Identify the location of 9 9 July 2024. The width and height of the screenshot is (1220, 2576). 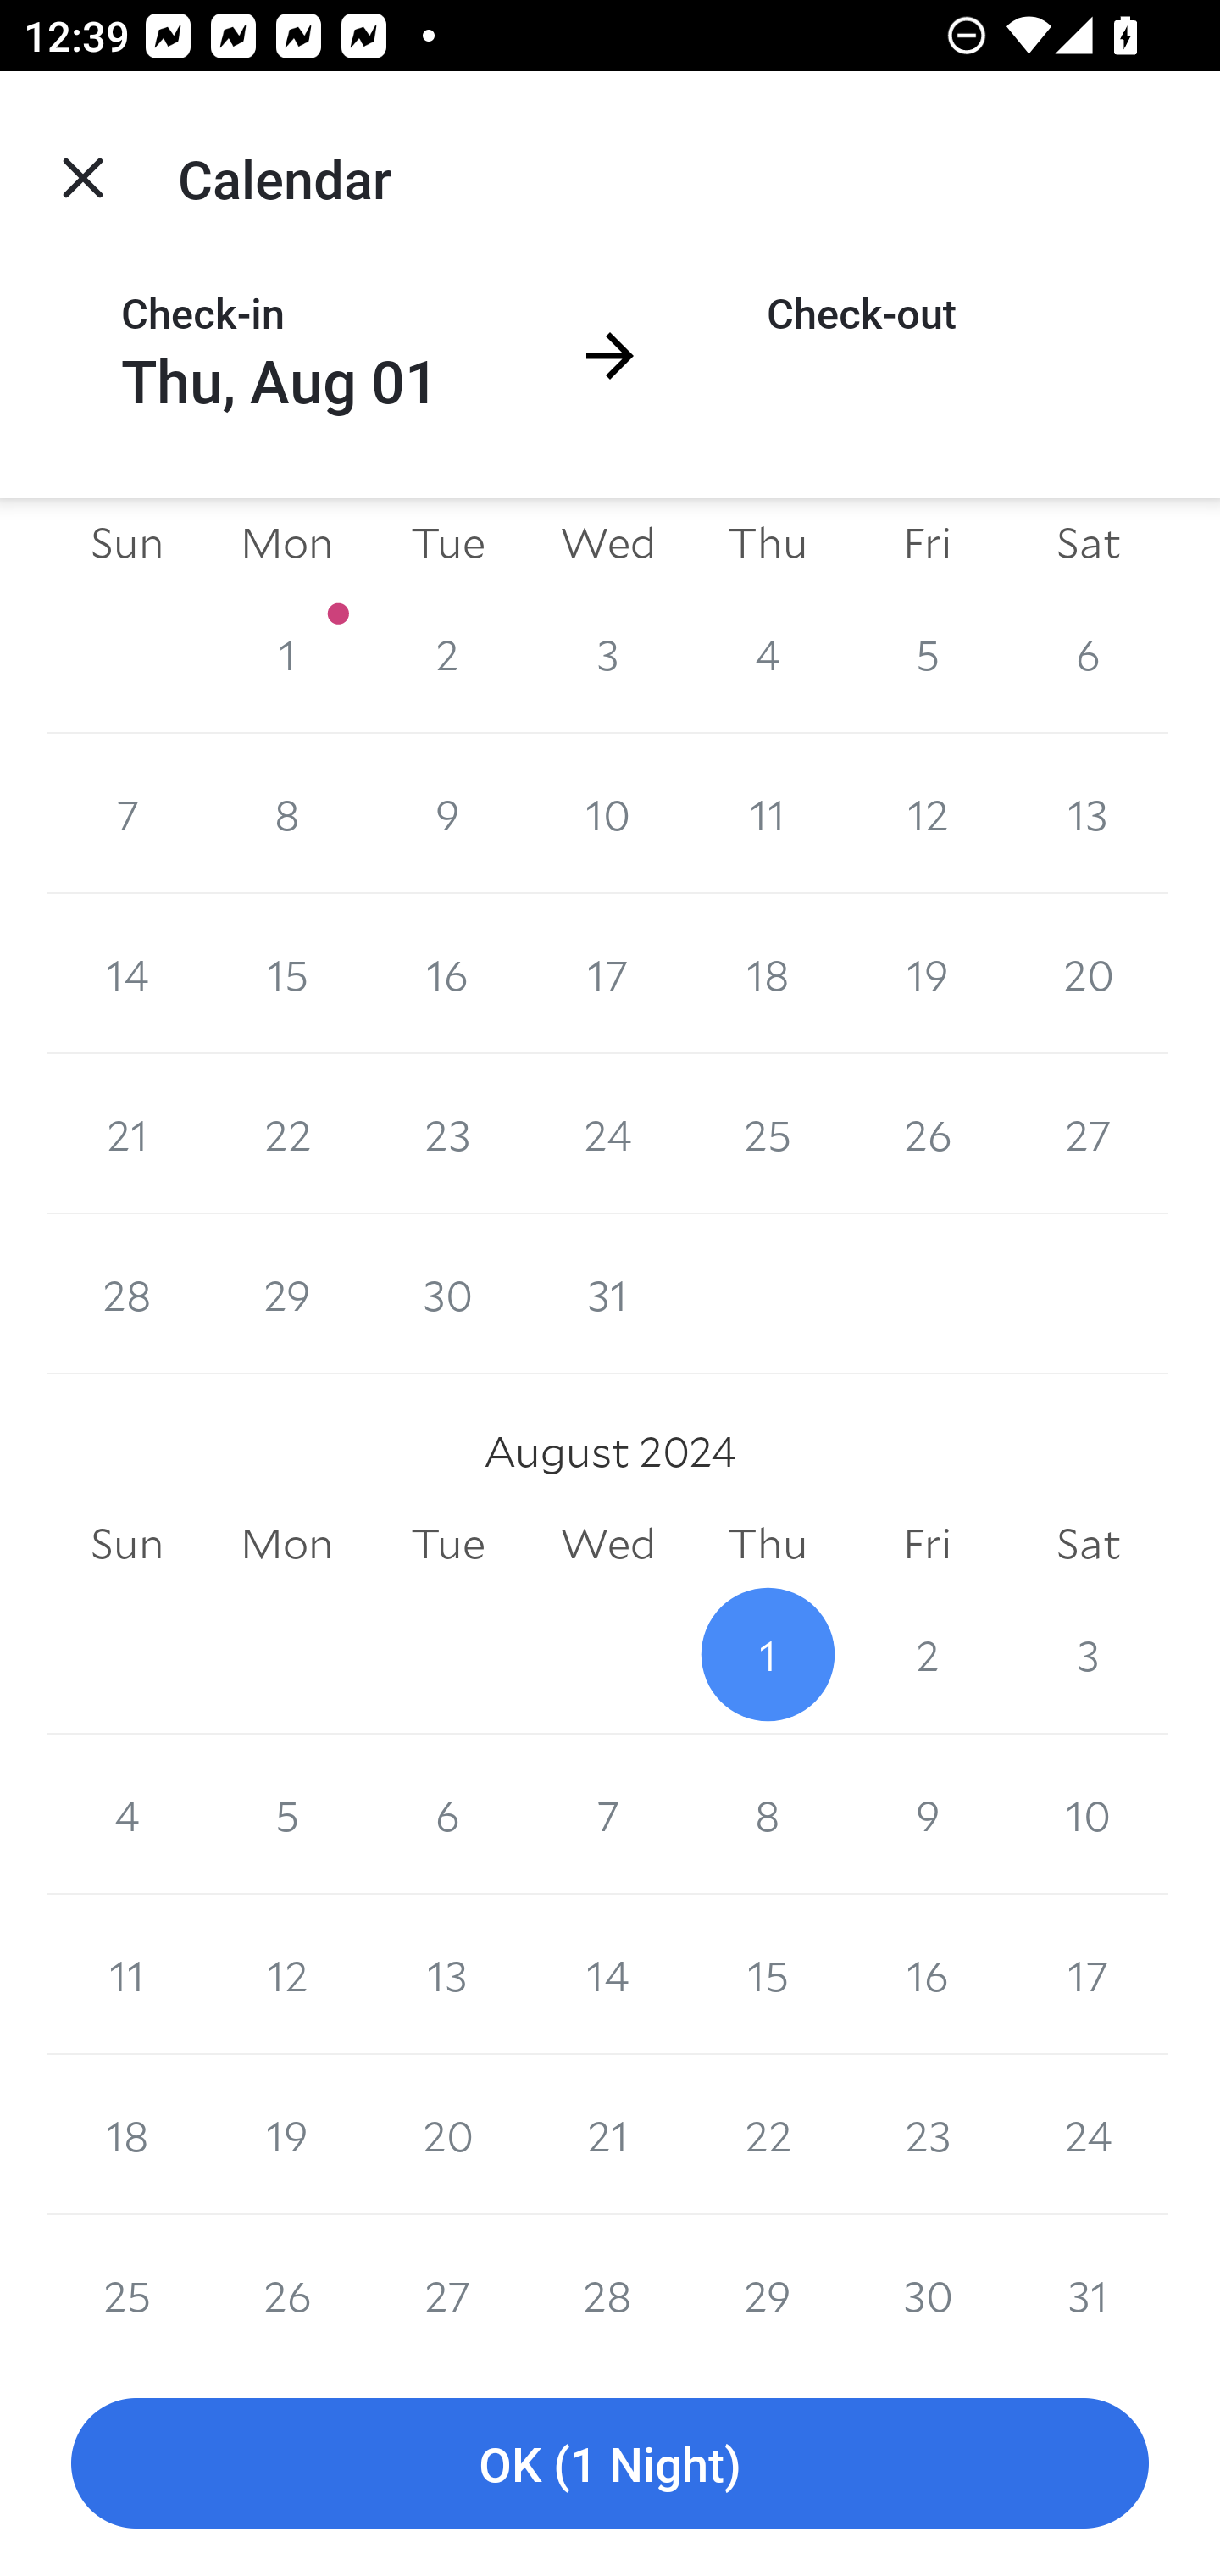
(447, 813).